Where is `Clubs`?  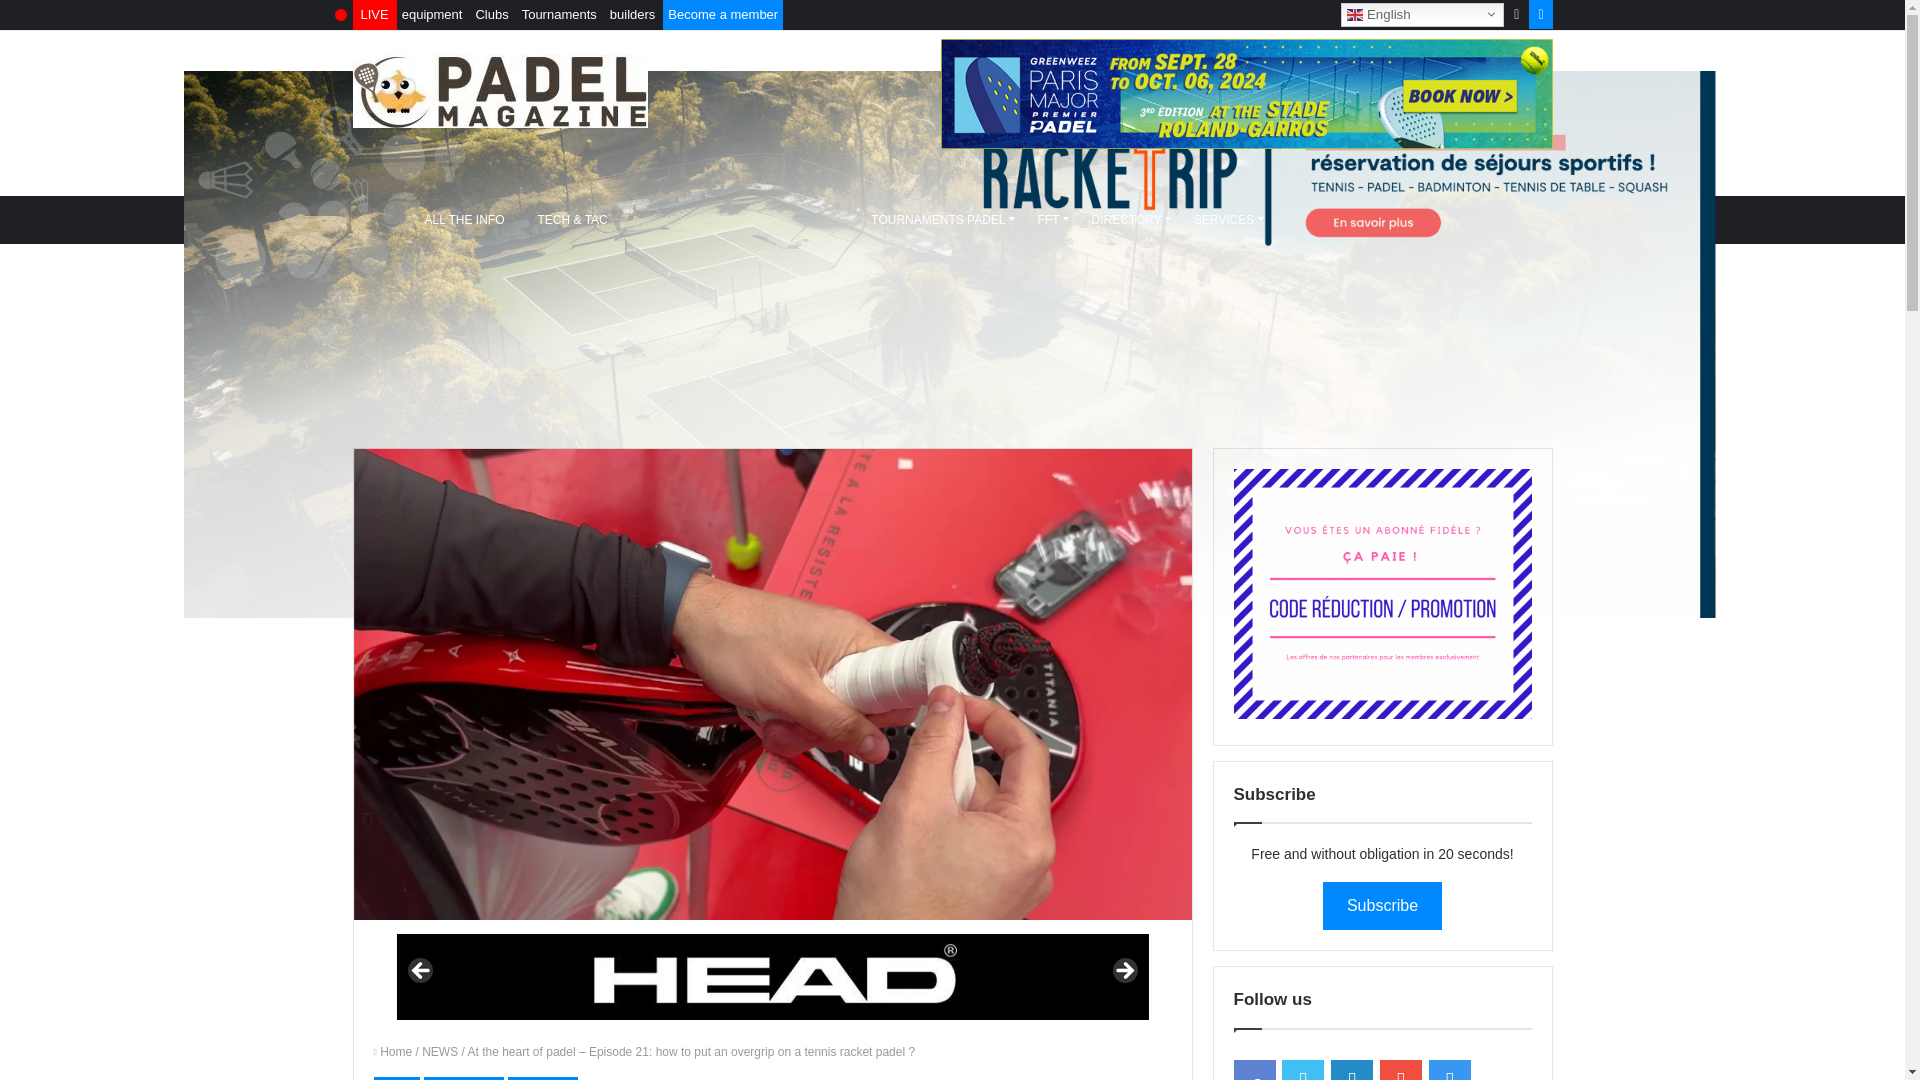
Clubs is located at coordinates (491, 15).